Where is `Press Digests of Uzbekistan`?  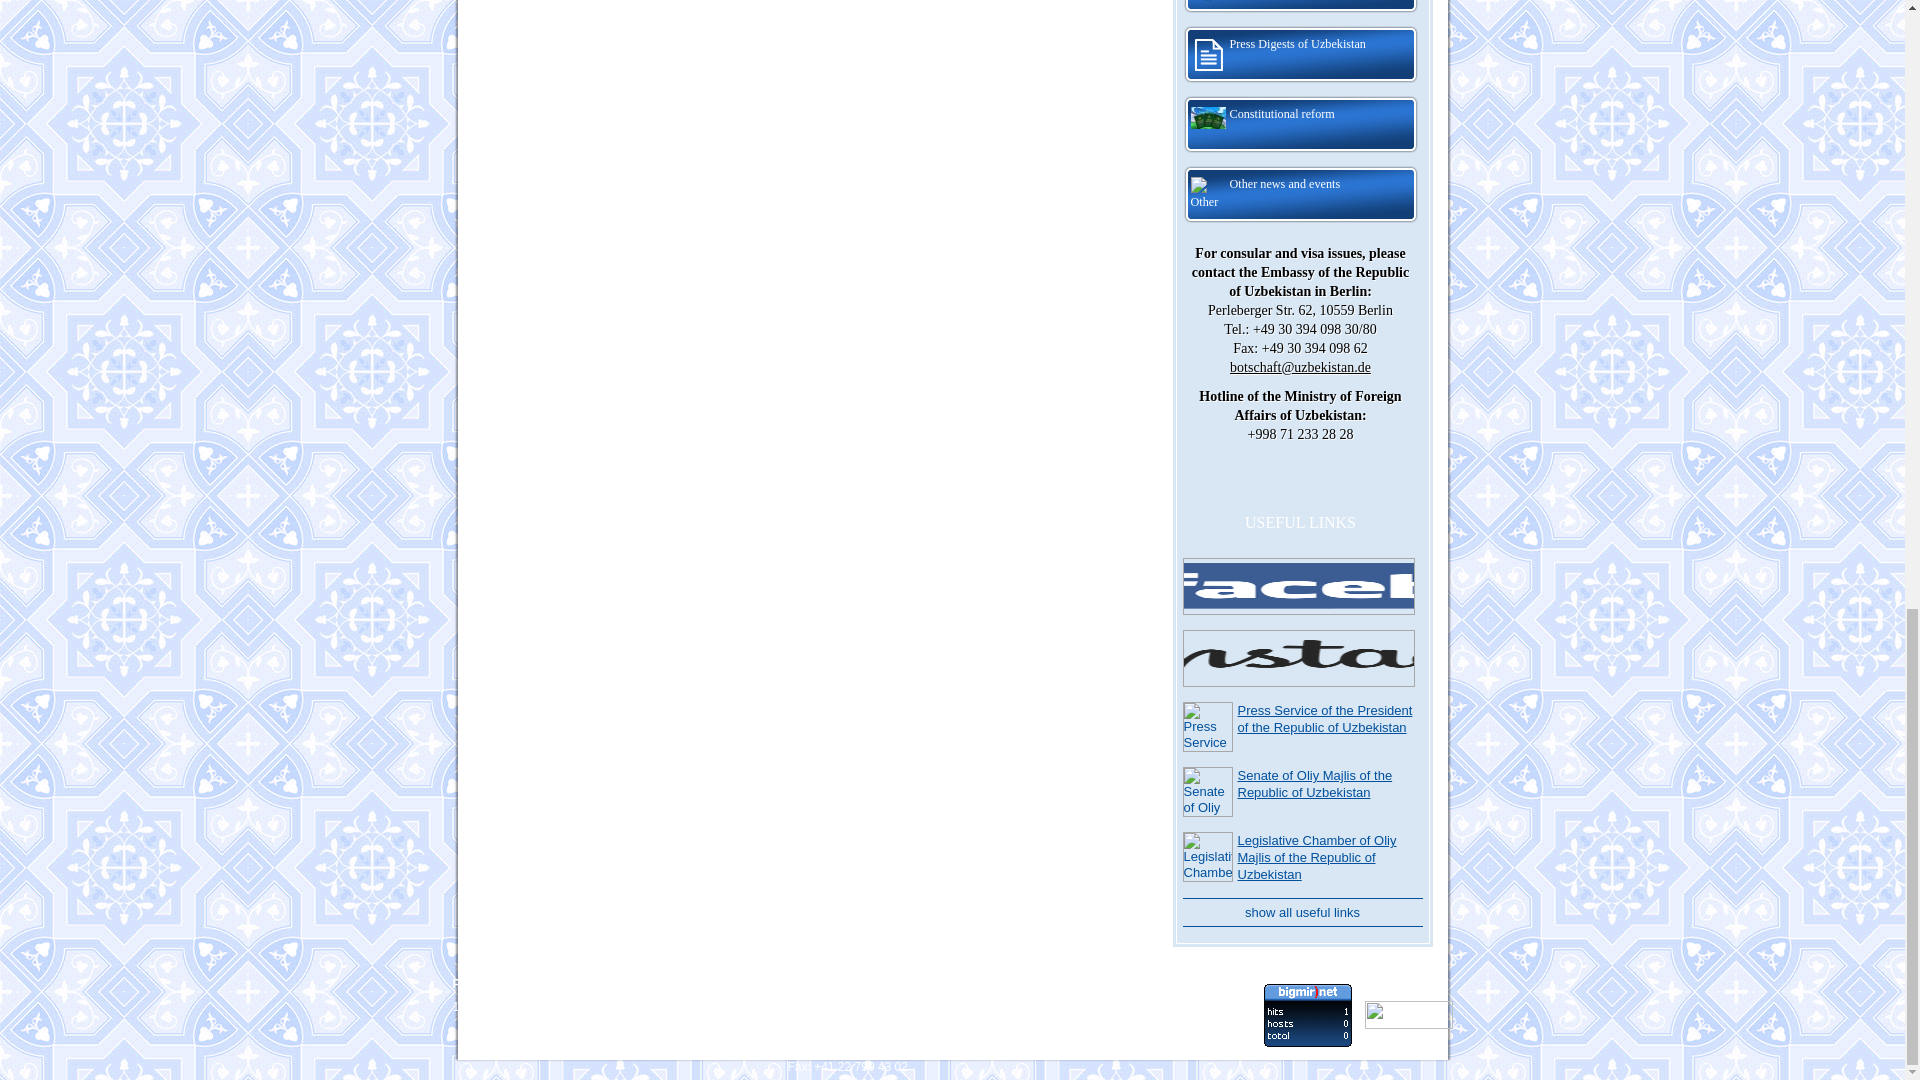 Press Digests of Uzbekistan is located at coordinates (1300, 54).